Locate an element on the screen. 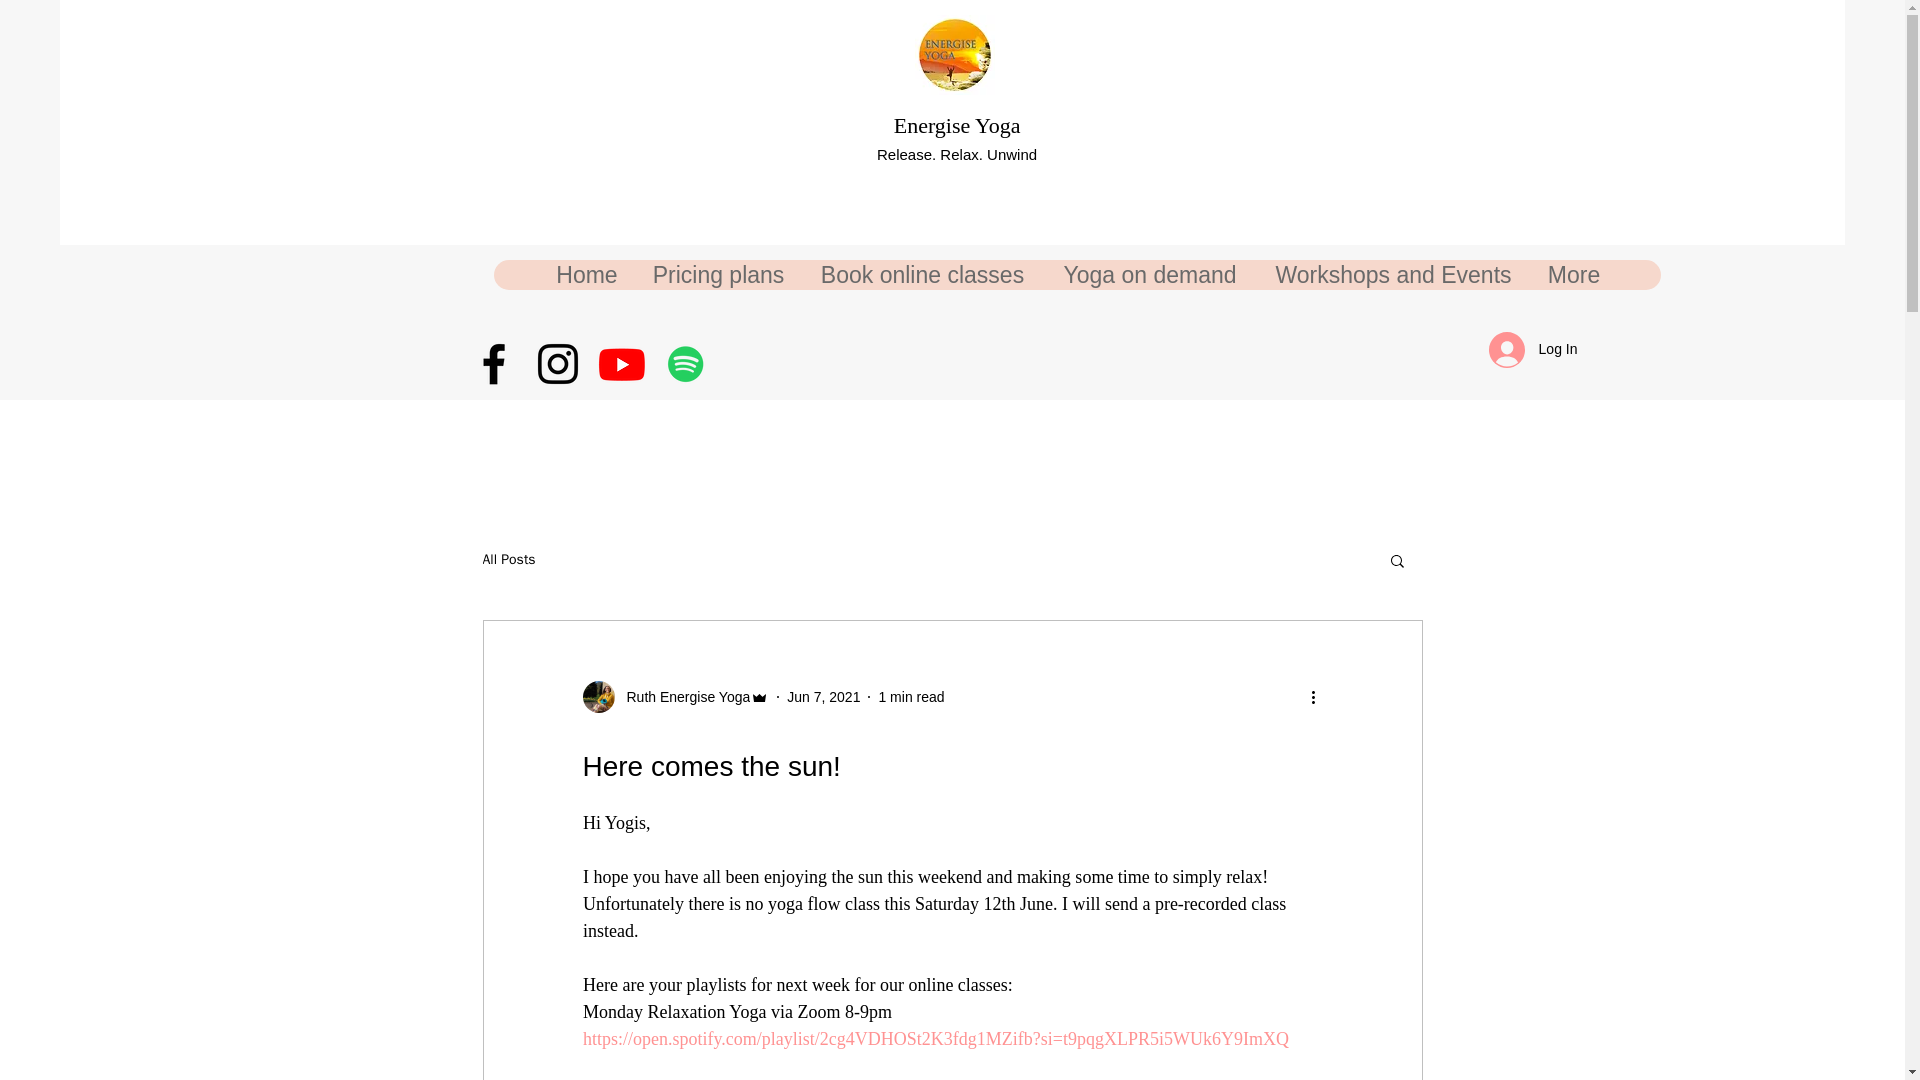 Image resolution: width=1920 pixels, height=1080 pixels. Book online classes is located at coordinates (921, 275).